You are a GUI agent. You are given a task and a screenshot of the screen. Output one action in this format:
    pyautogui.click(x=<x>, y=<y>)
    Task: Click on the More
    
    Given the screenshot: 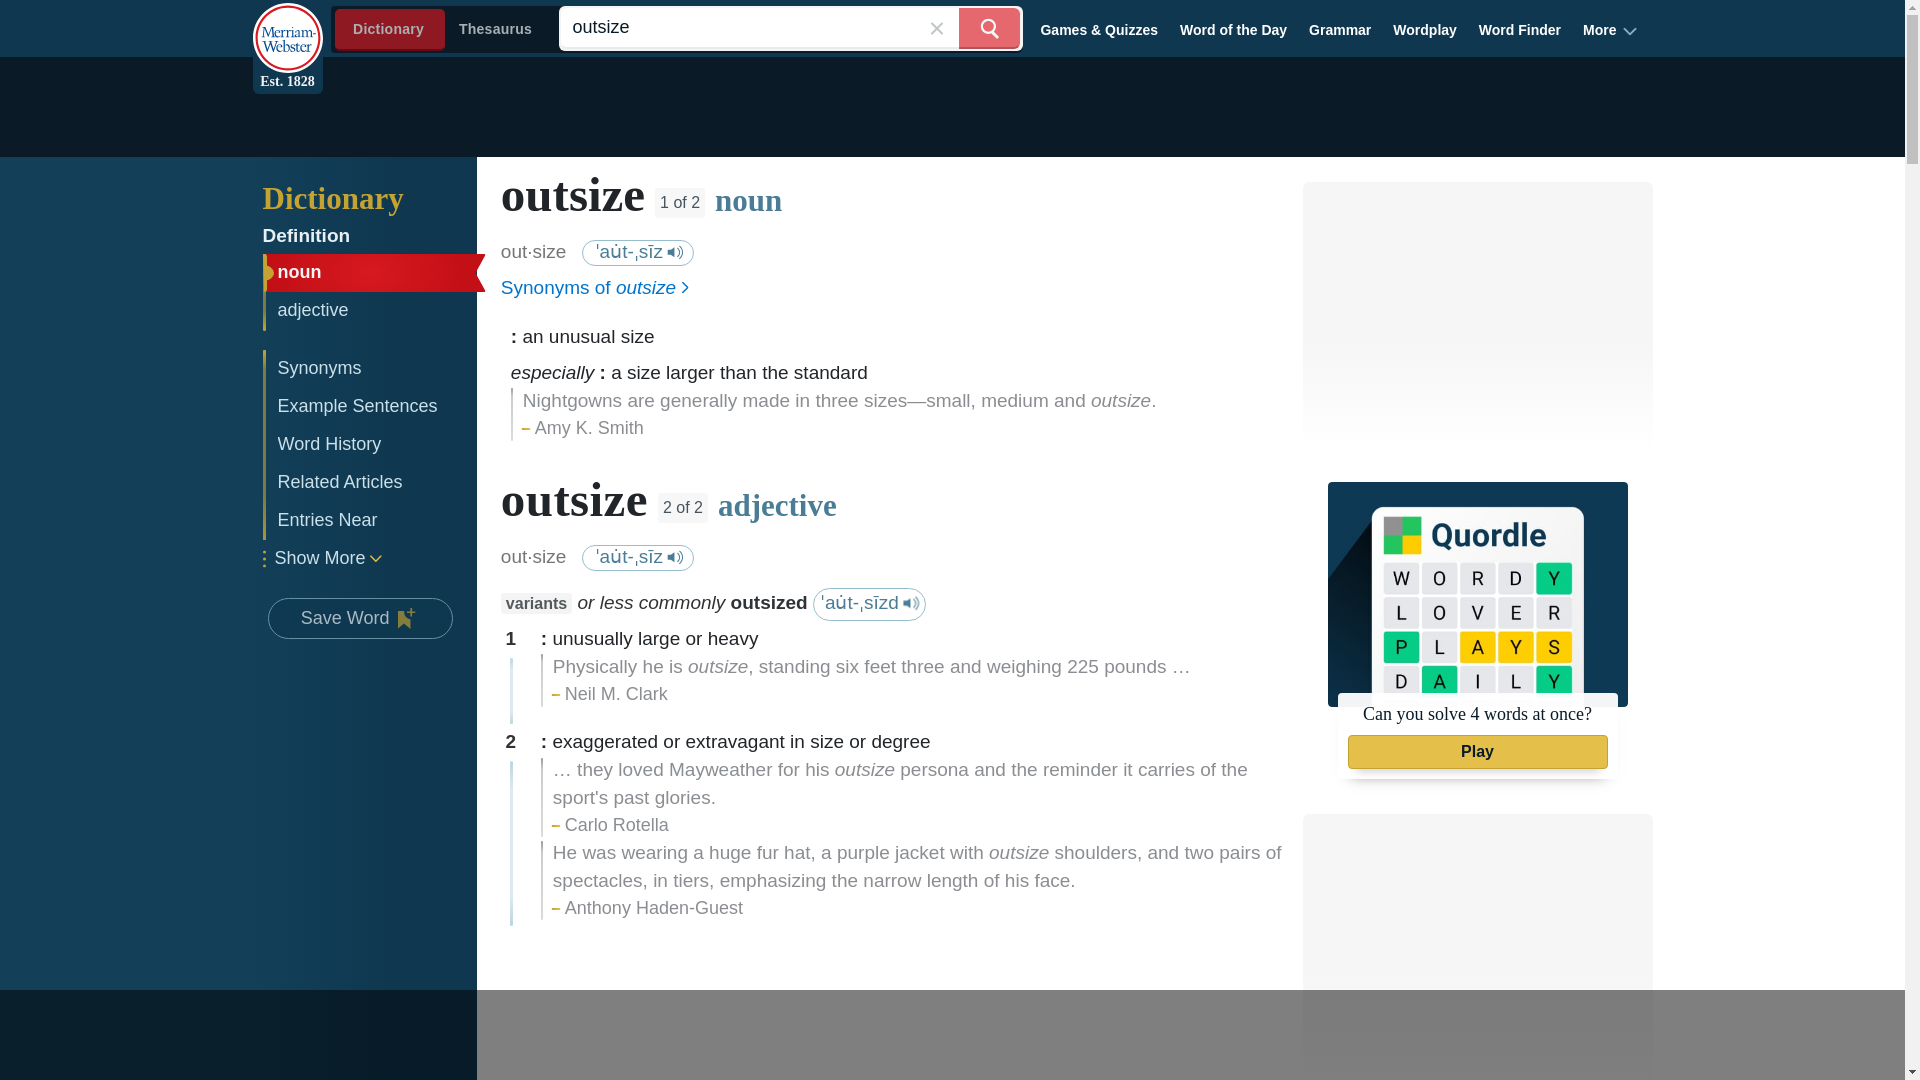 What is the action you would take?
    pyautogui.click(x=1610, y=29)
    